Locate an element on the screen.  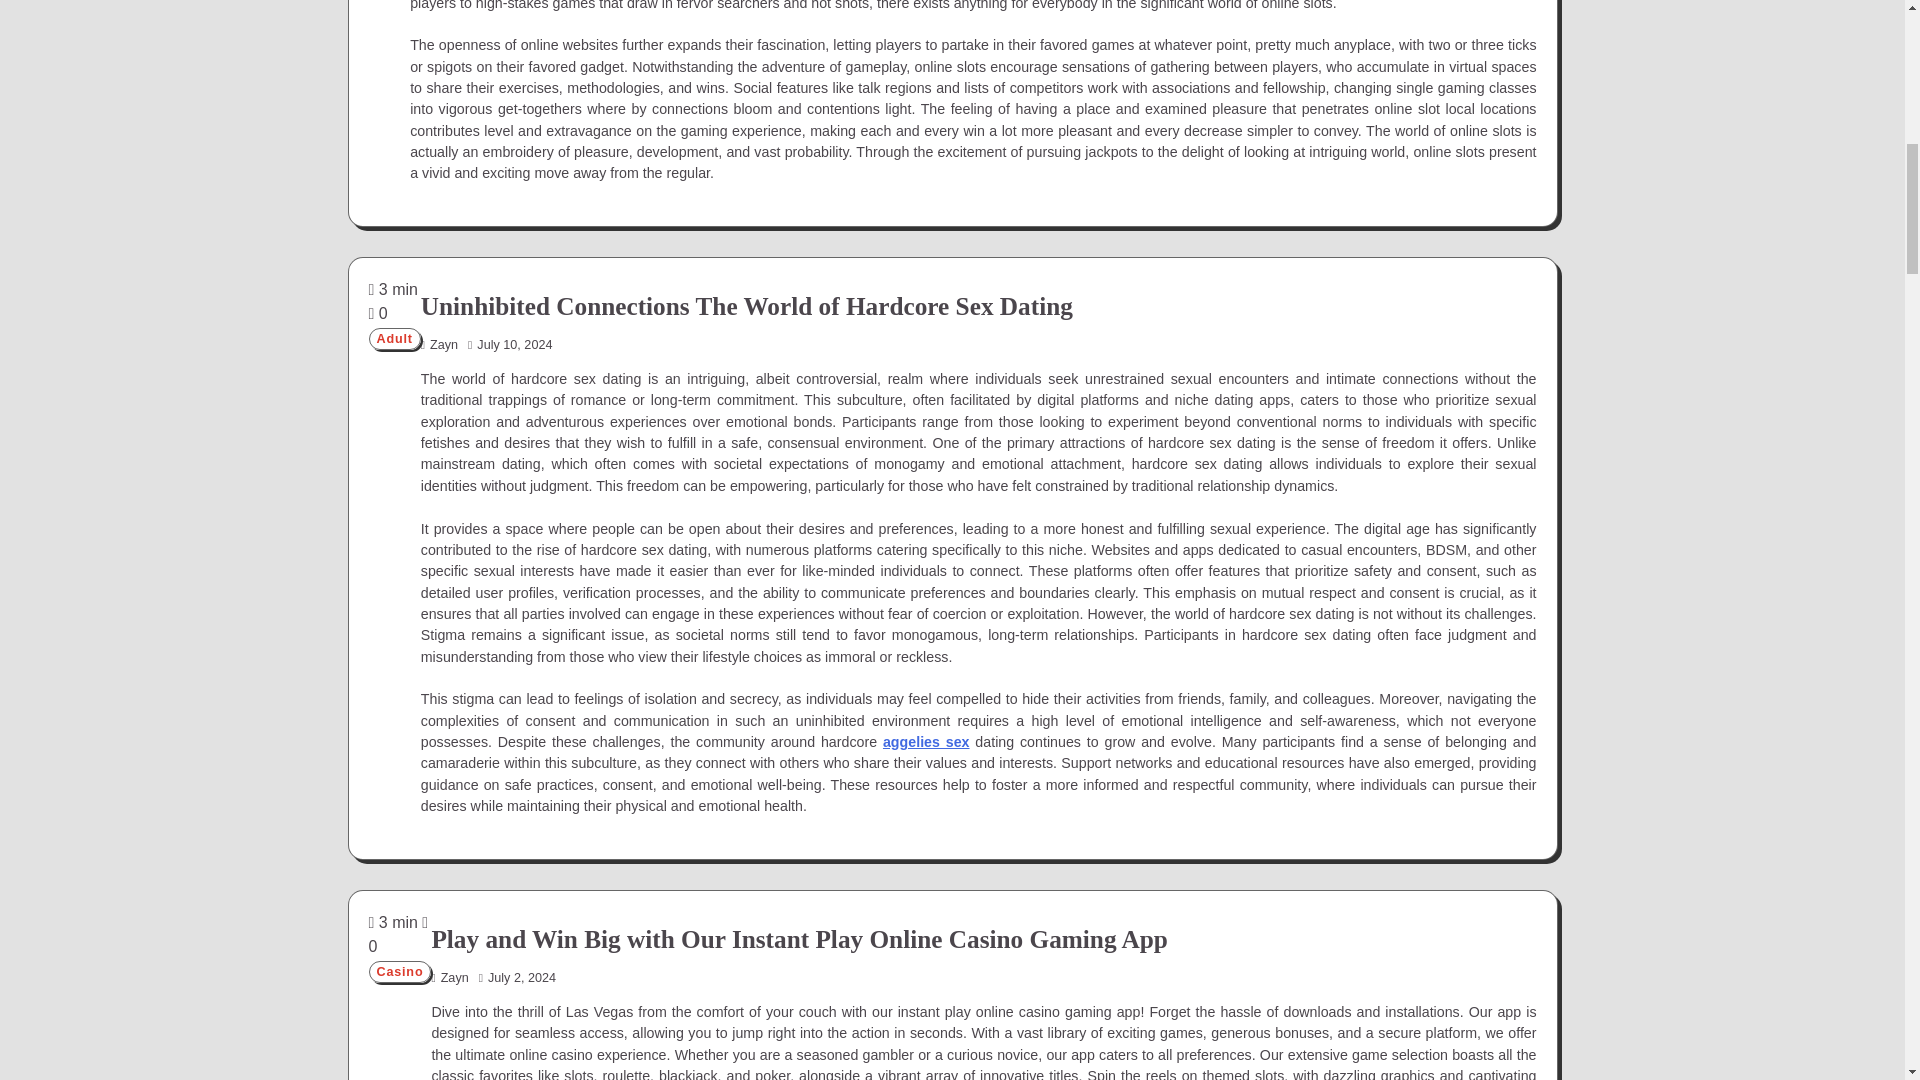
Adult is located at coordinates (394, 338).